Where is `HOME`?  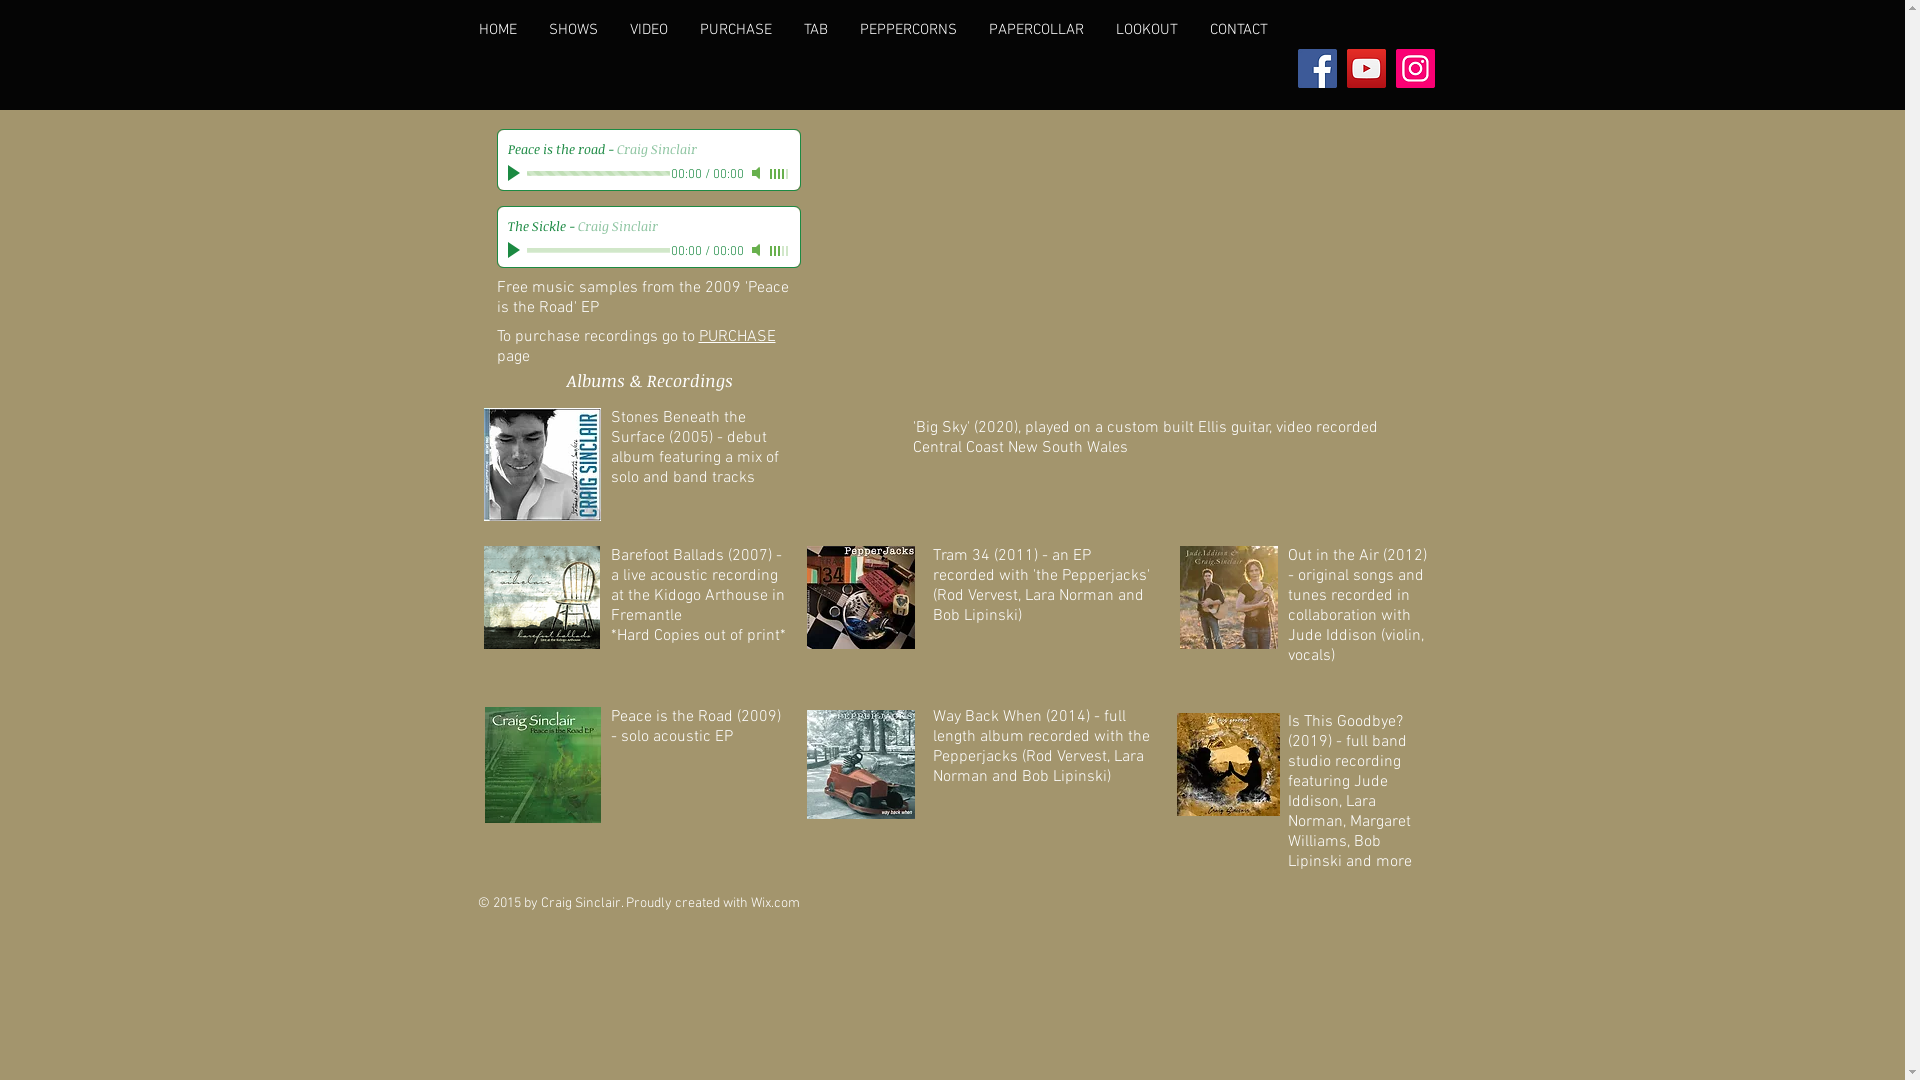 HOME is located at coordinates (497, 30).